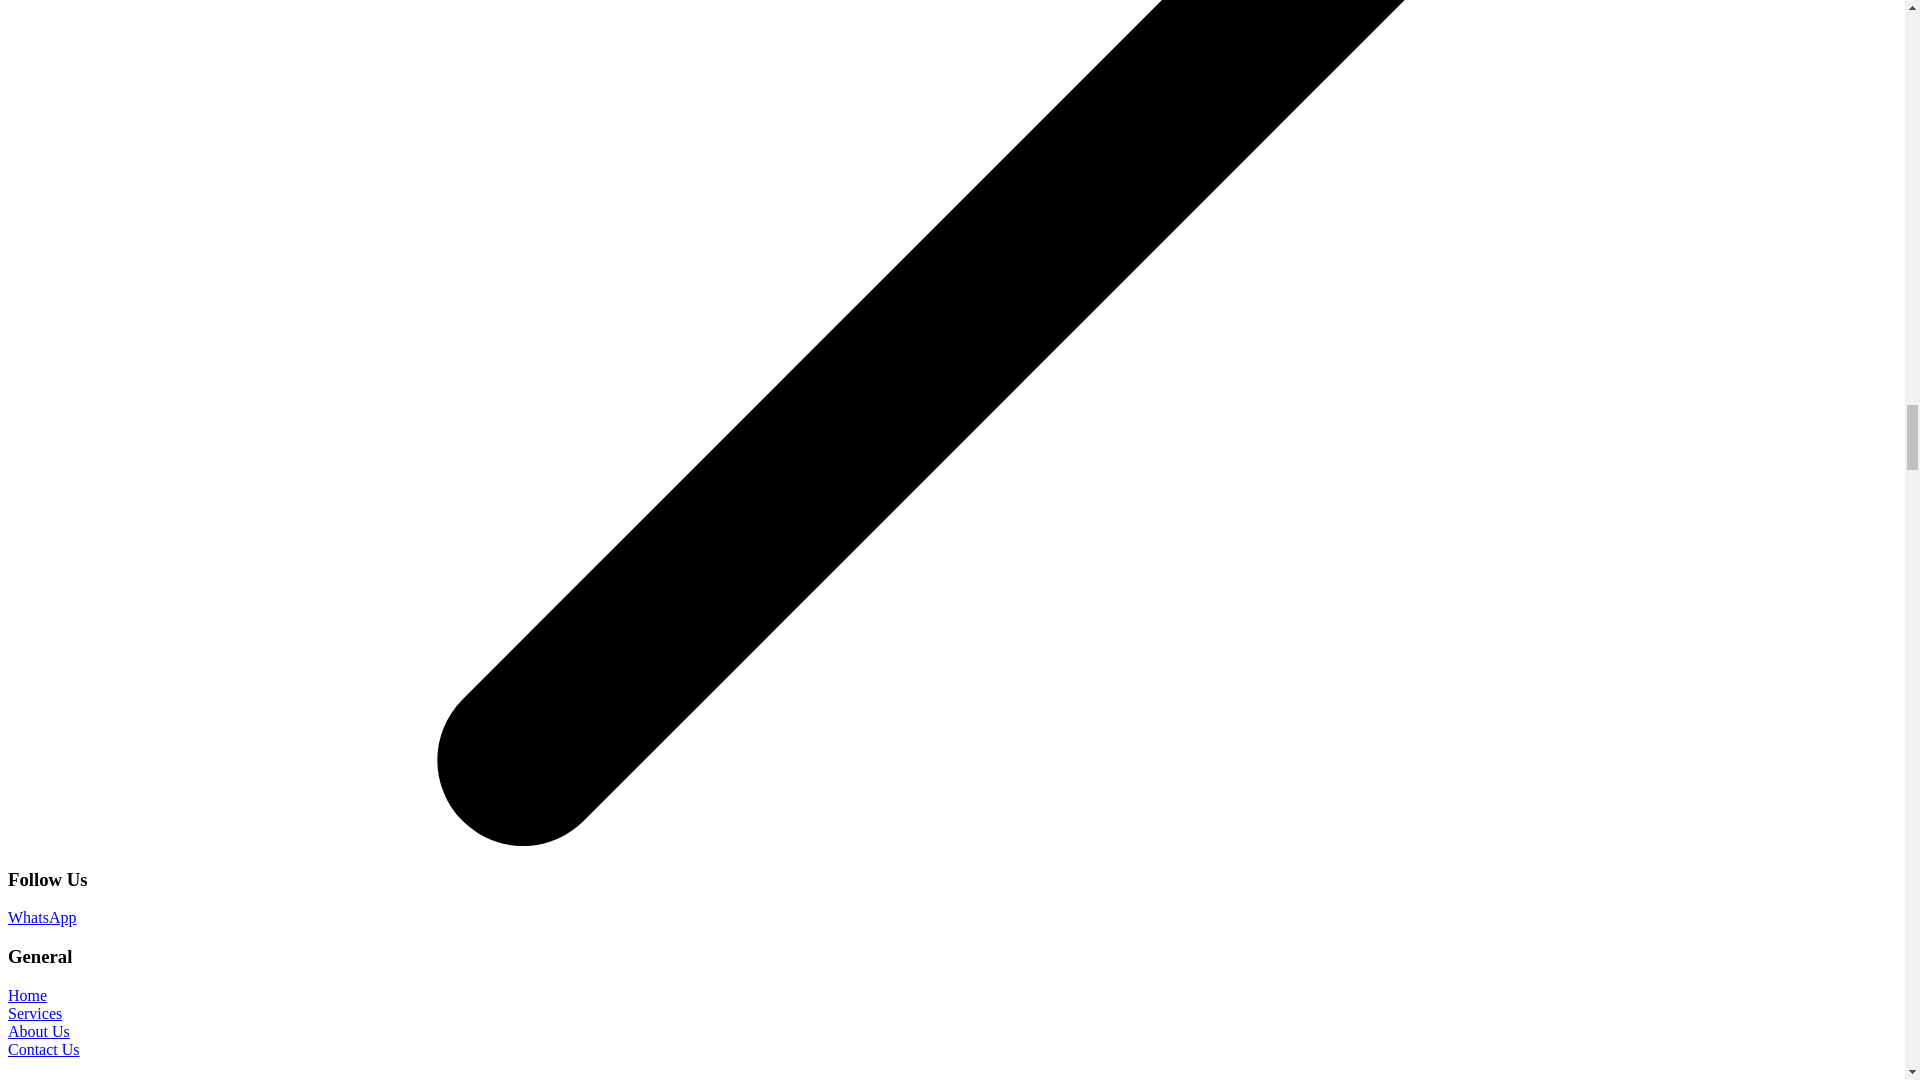  What do you see at coordinates (42, 917) in the screenshot?
I see `WhatsApp` at bounding box center [42, 917].